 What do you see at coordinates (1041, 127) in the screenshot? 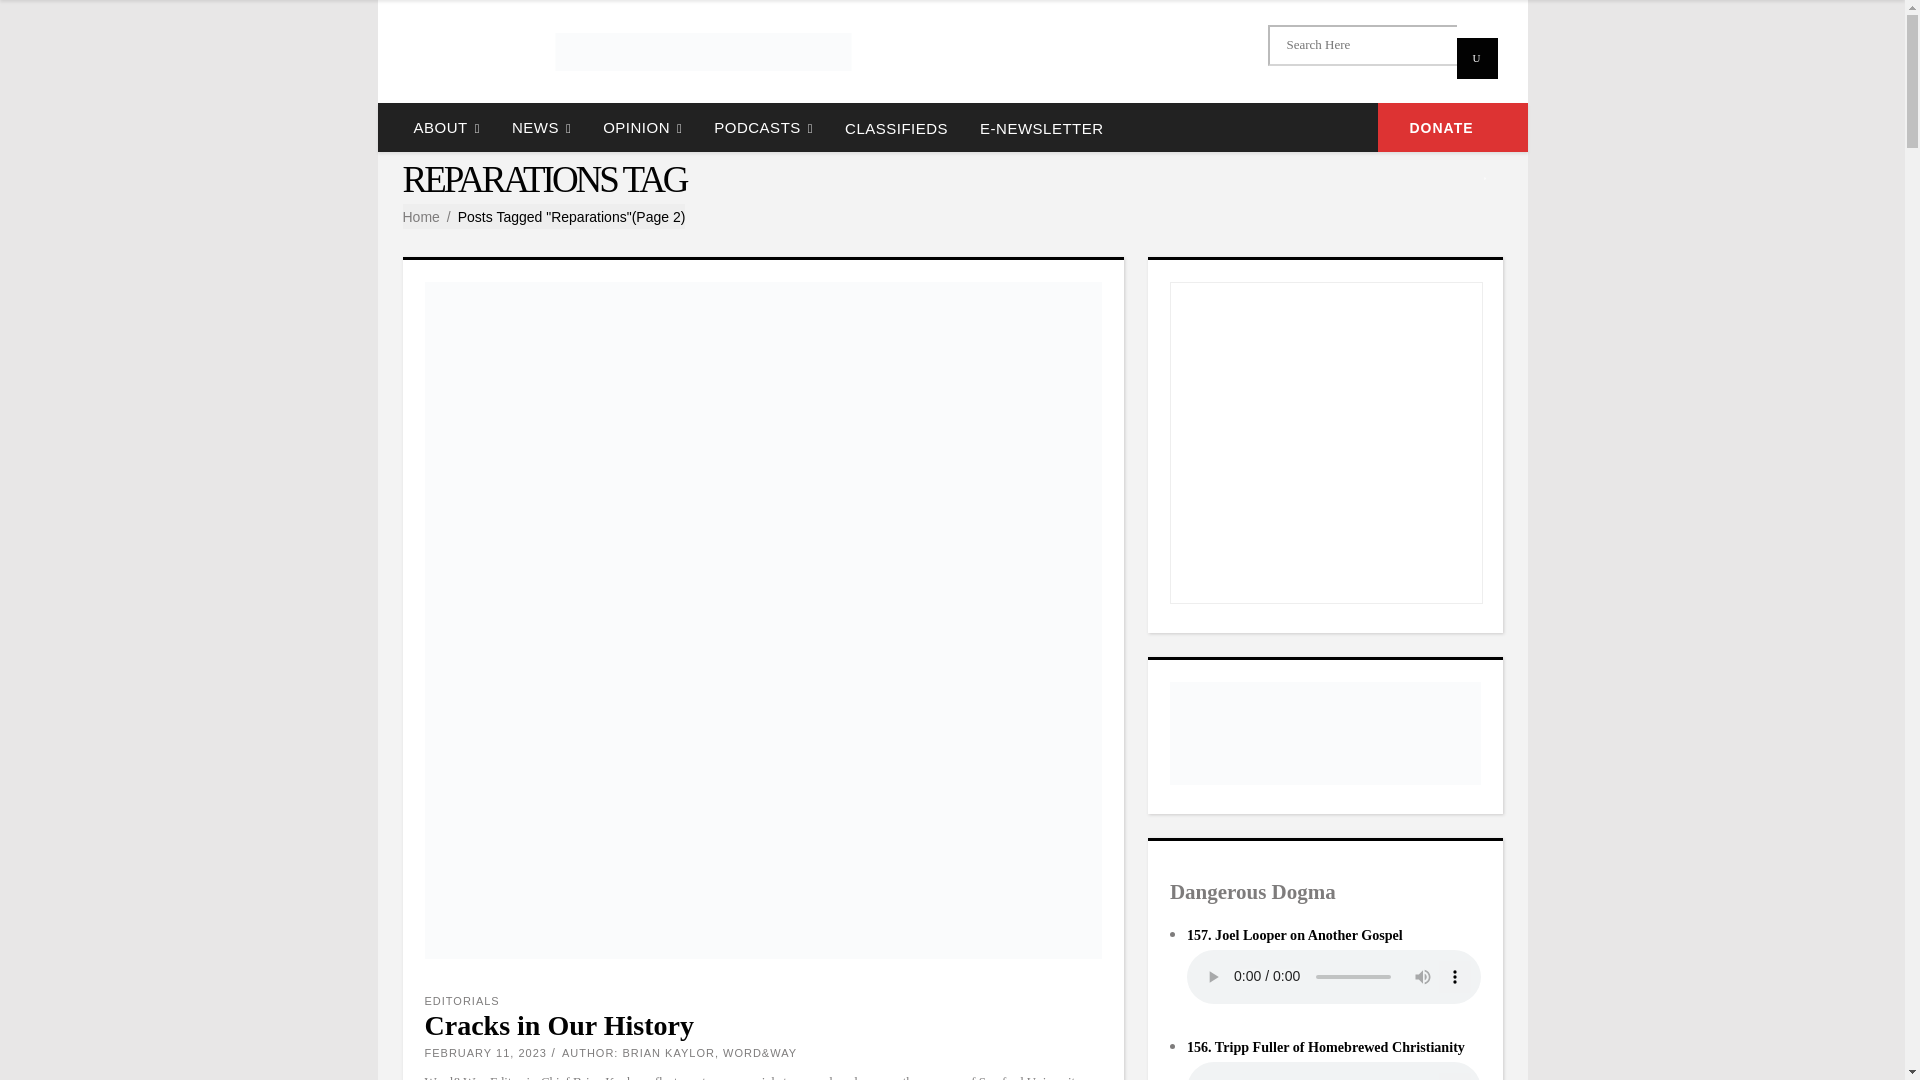
I see `E-NEWSLETTER` at bounding box center [1041, 127].